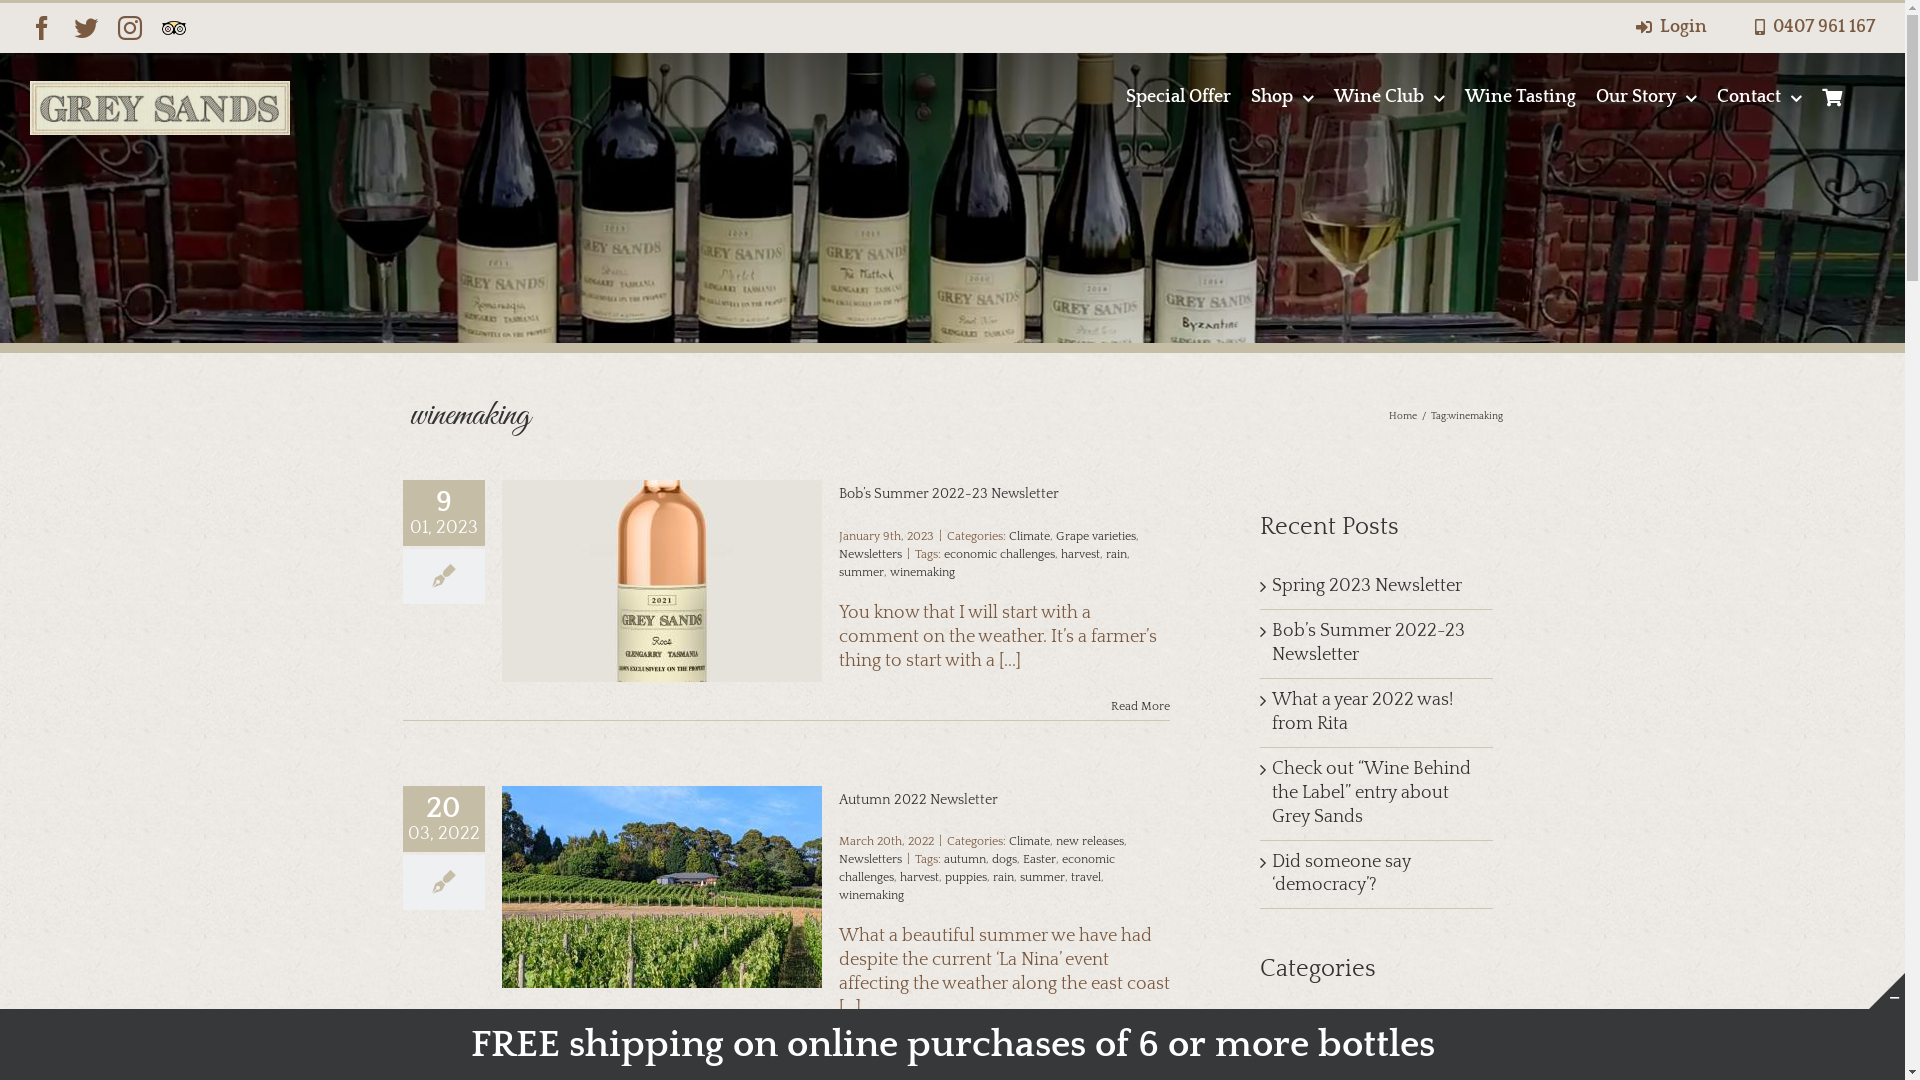  Describe the element at coordinates (1760, 108) in the screenshot. I see `Contact` at that location.